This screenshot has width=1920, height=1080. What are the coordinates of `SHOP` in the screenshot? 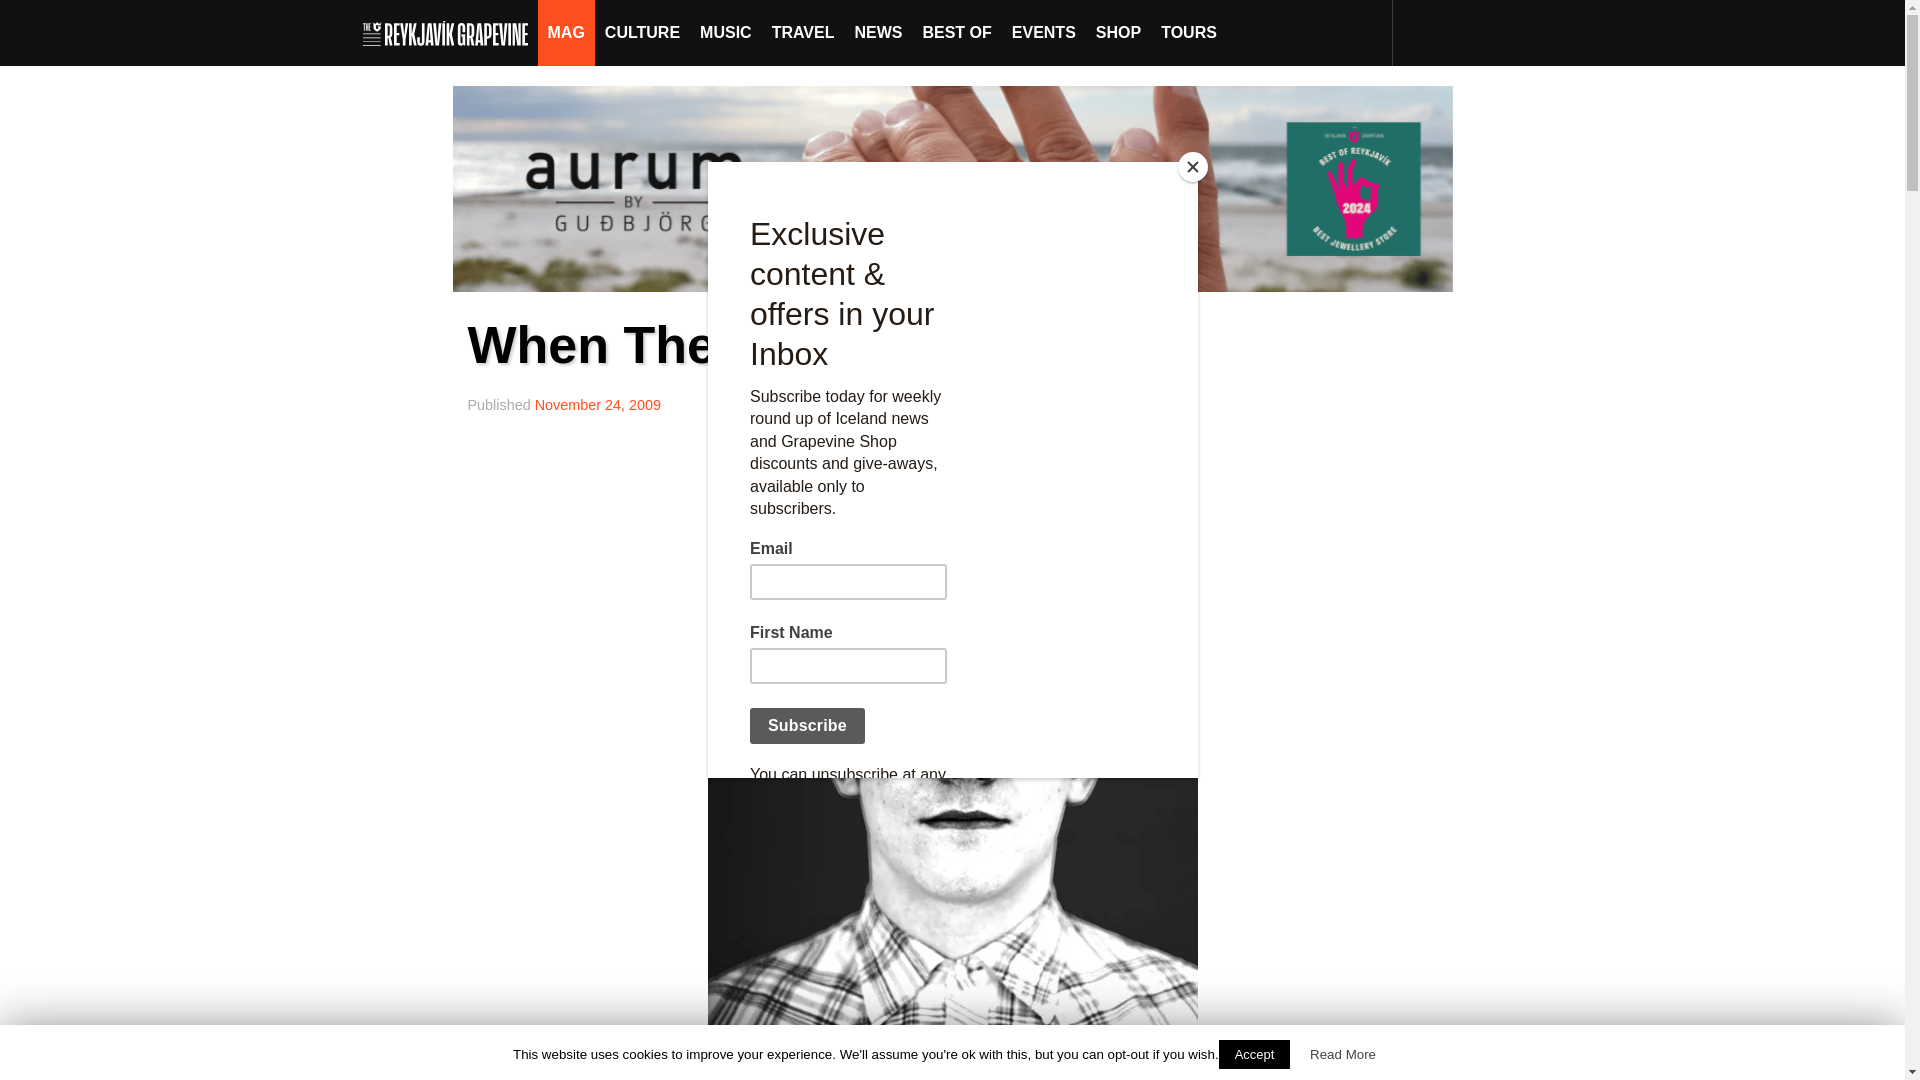 It's located at (1118, 32).